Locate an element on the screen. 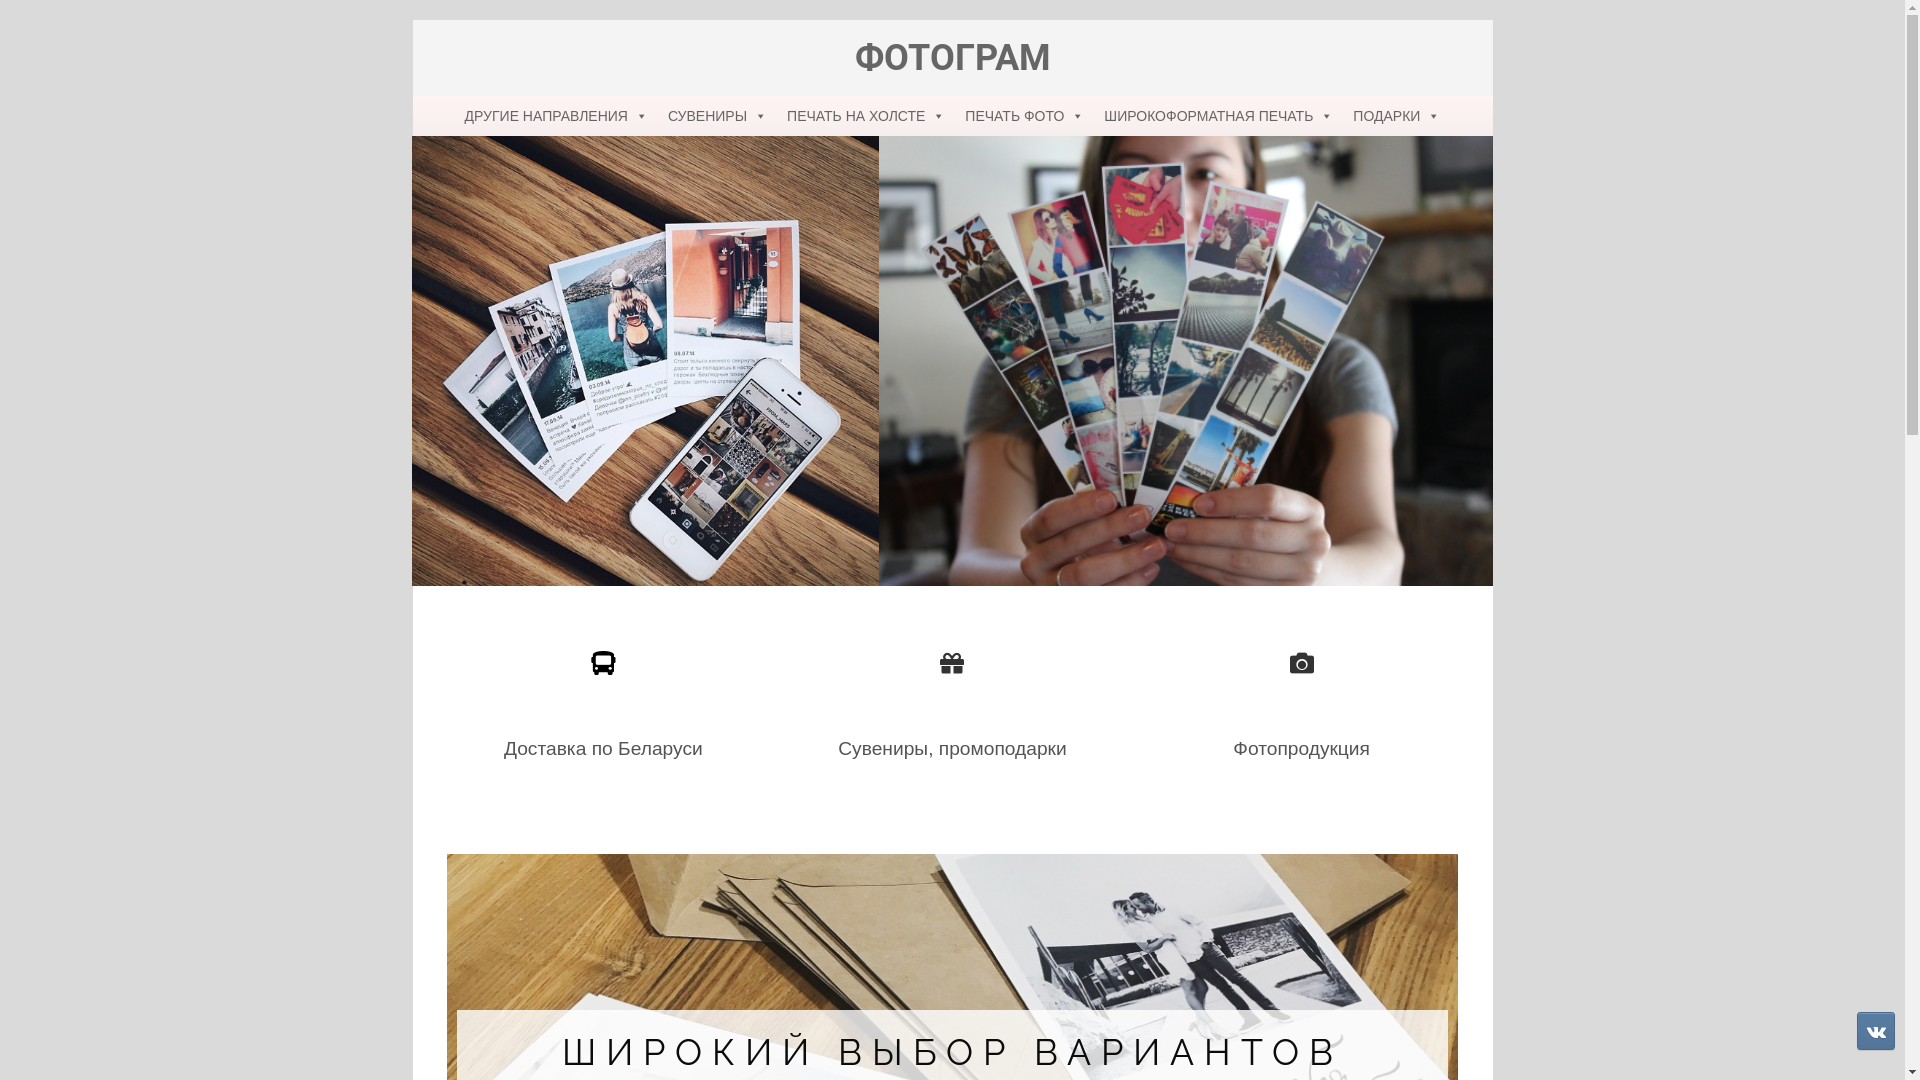 The image size is (1920, 1080). Skip to content is located at coordinates (412, 20).